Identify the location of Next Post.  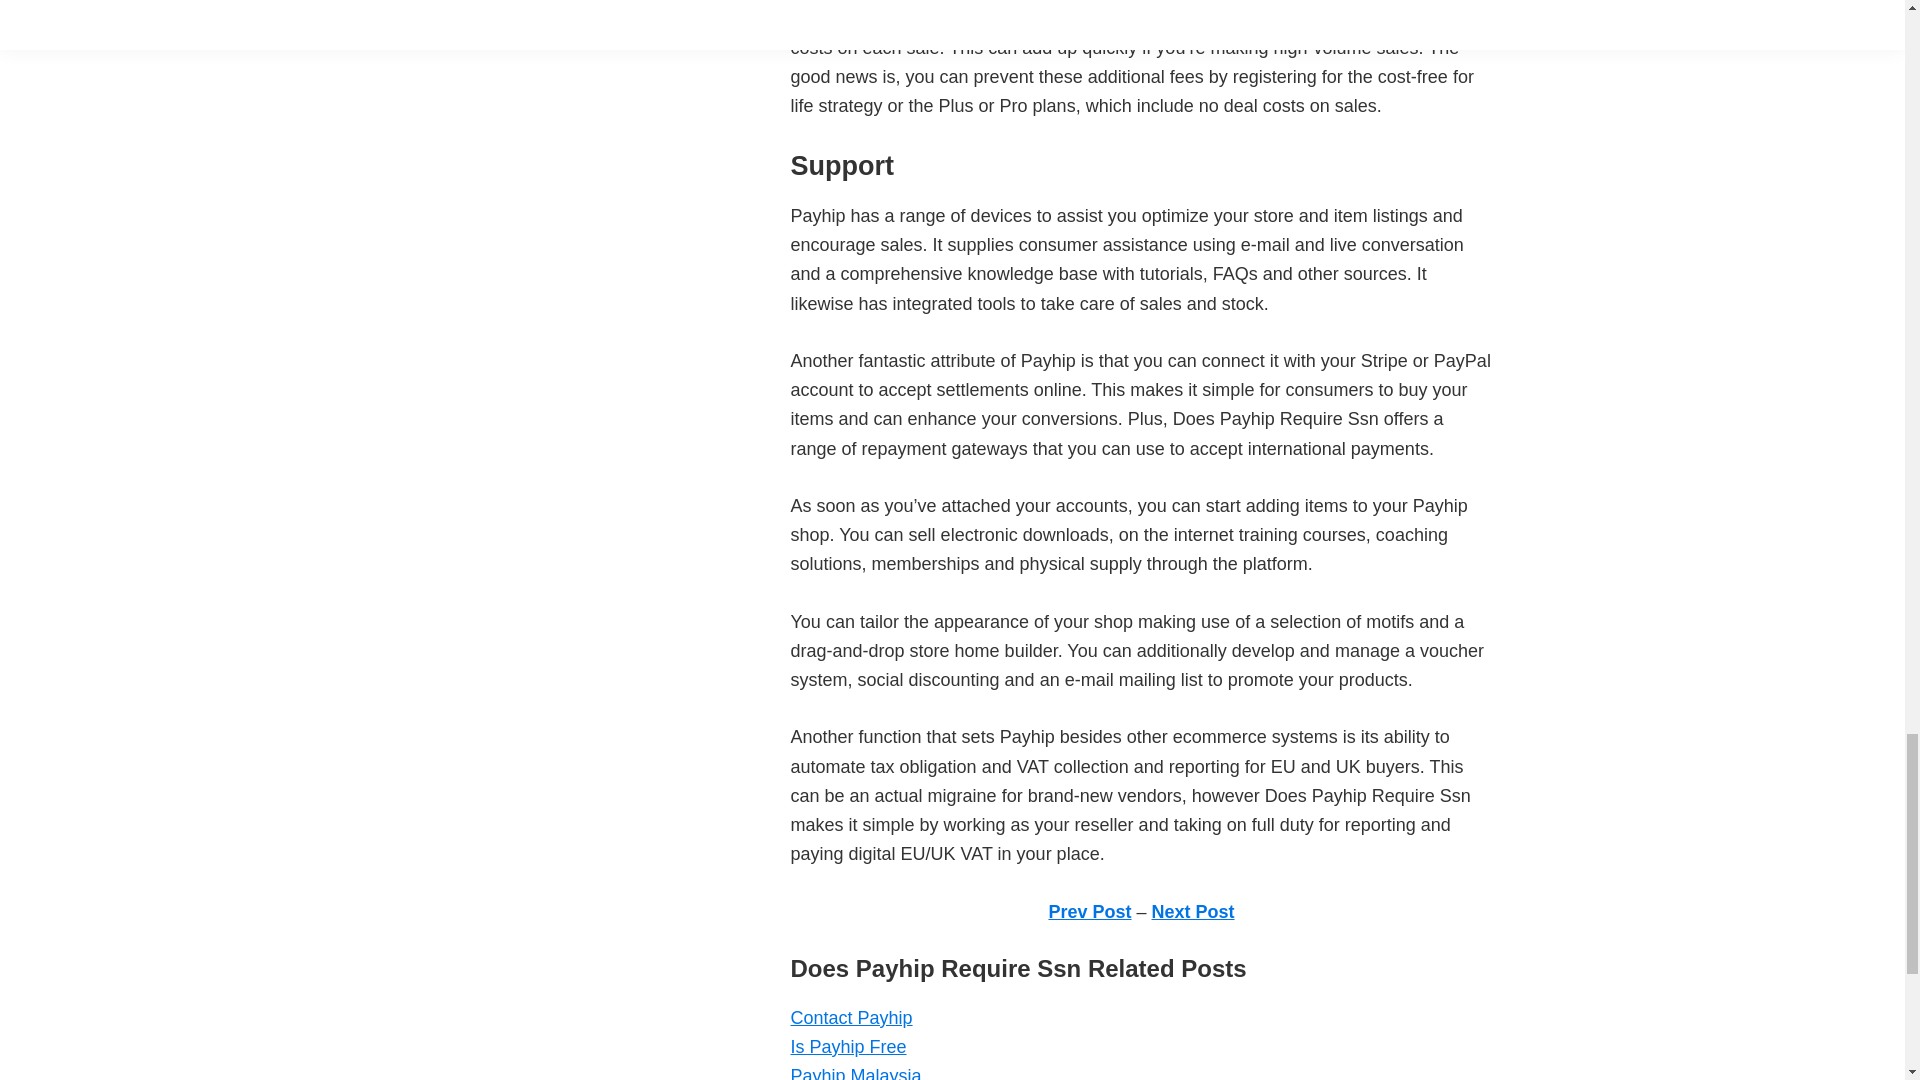
(1193, 912).